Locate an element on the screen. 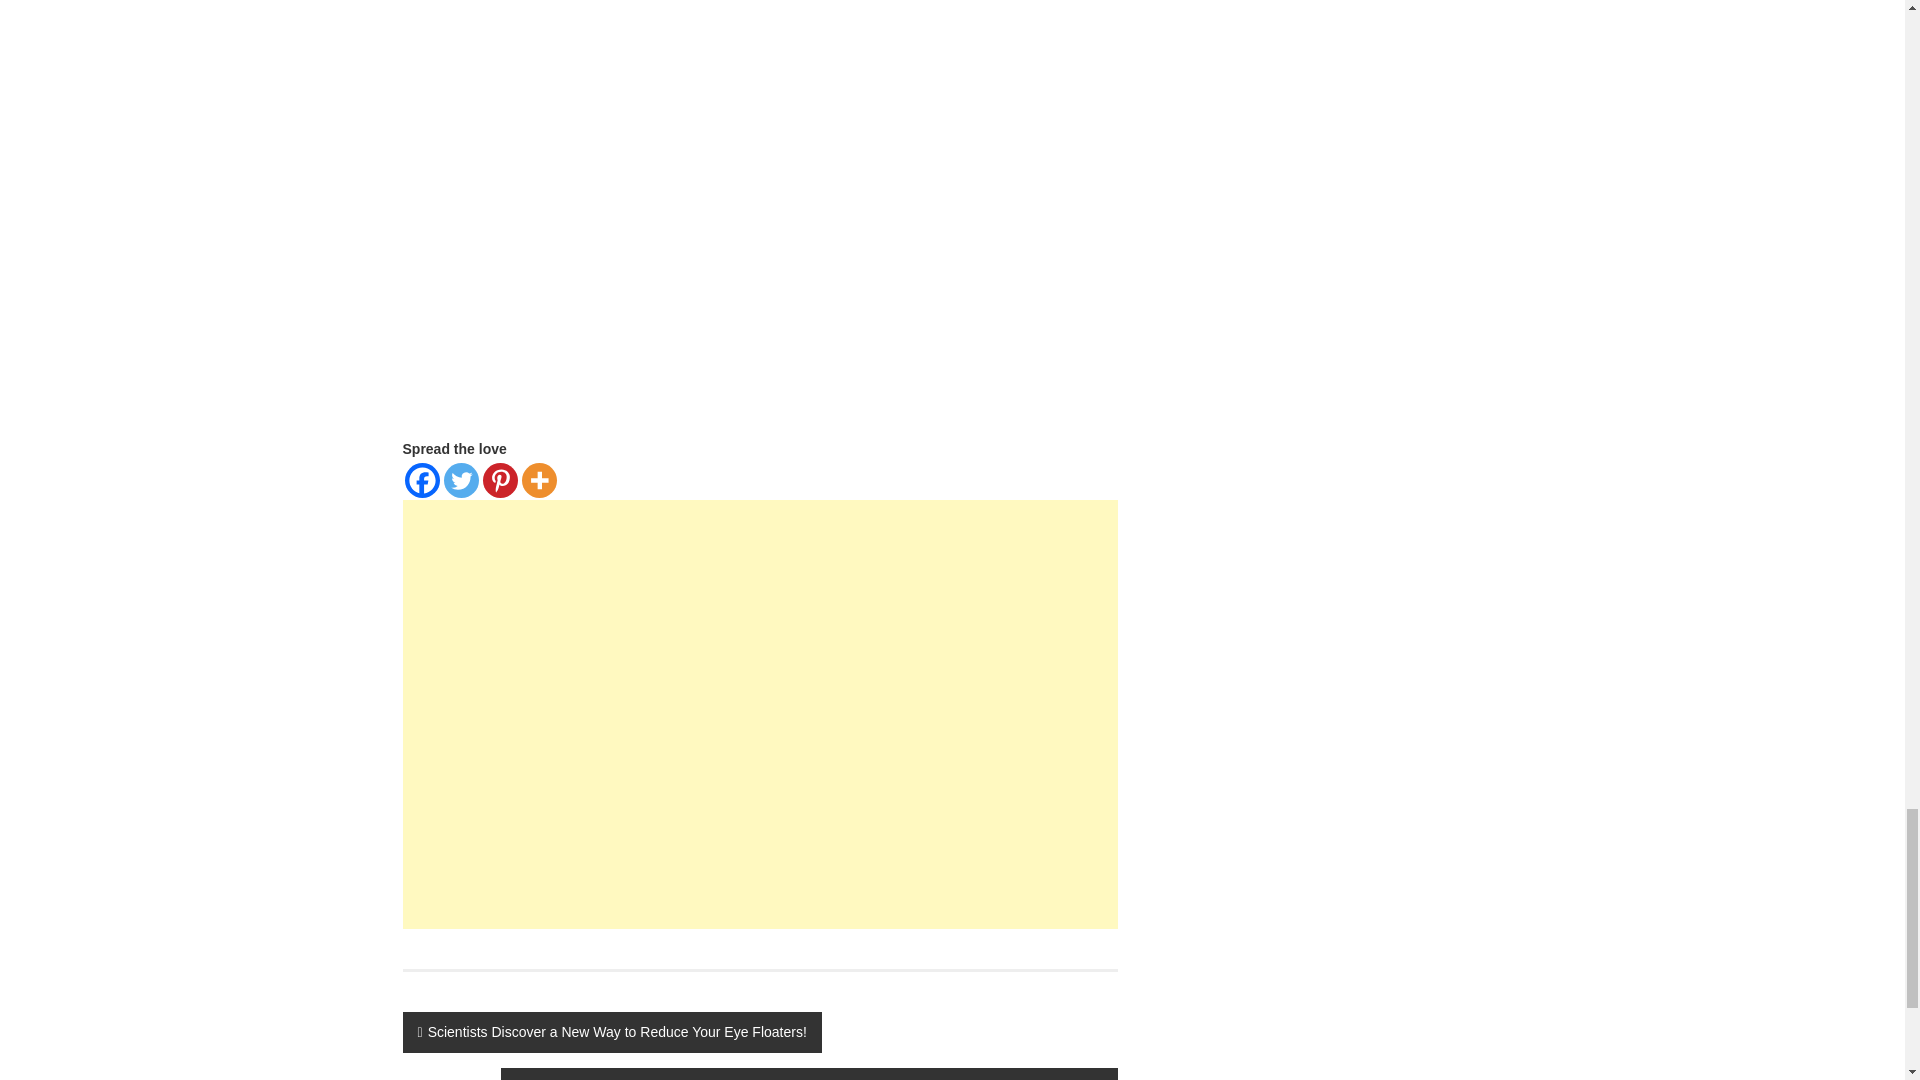 This screenshot has width=1920, height=1080. Facebook is located at coordinates (421, 480).